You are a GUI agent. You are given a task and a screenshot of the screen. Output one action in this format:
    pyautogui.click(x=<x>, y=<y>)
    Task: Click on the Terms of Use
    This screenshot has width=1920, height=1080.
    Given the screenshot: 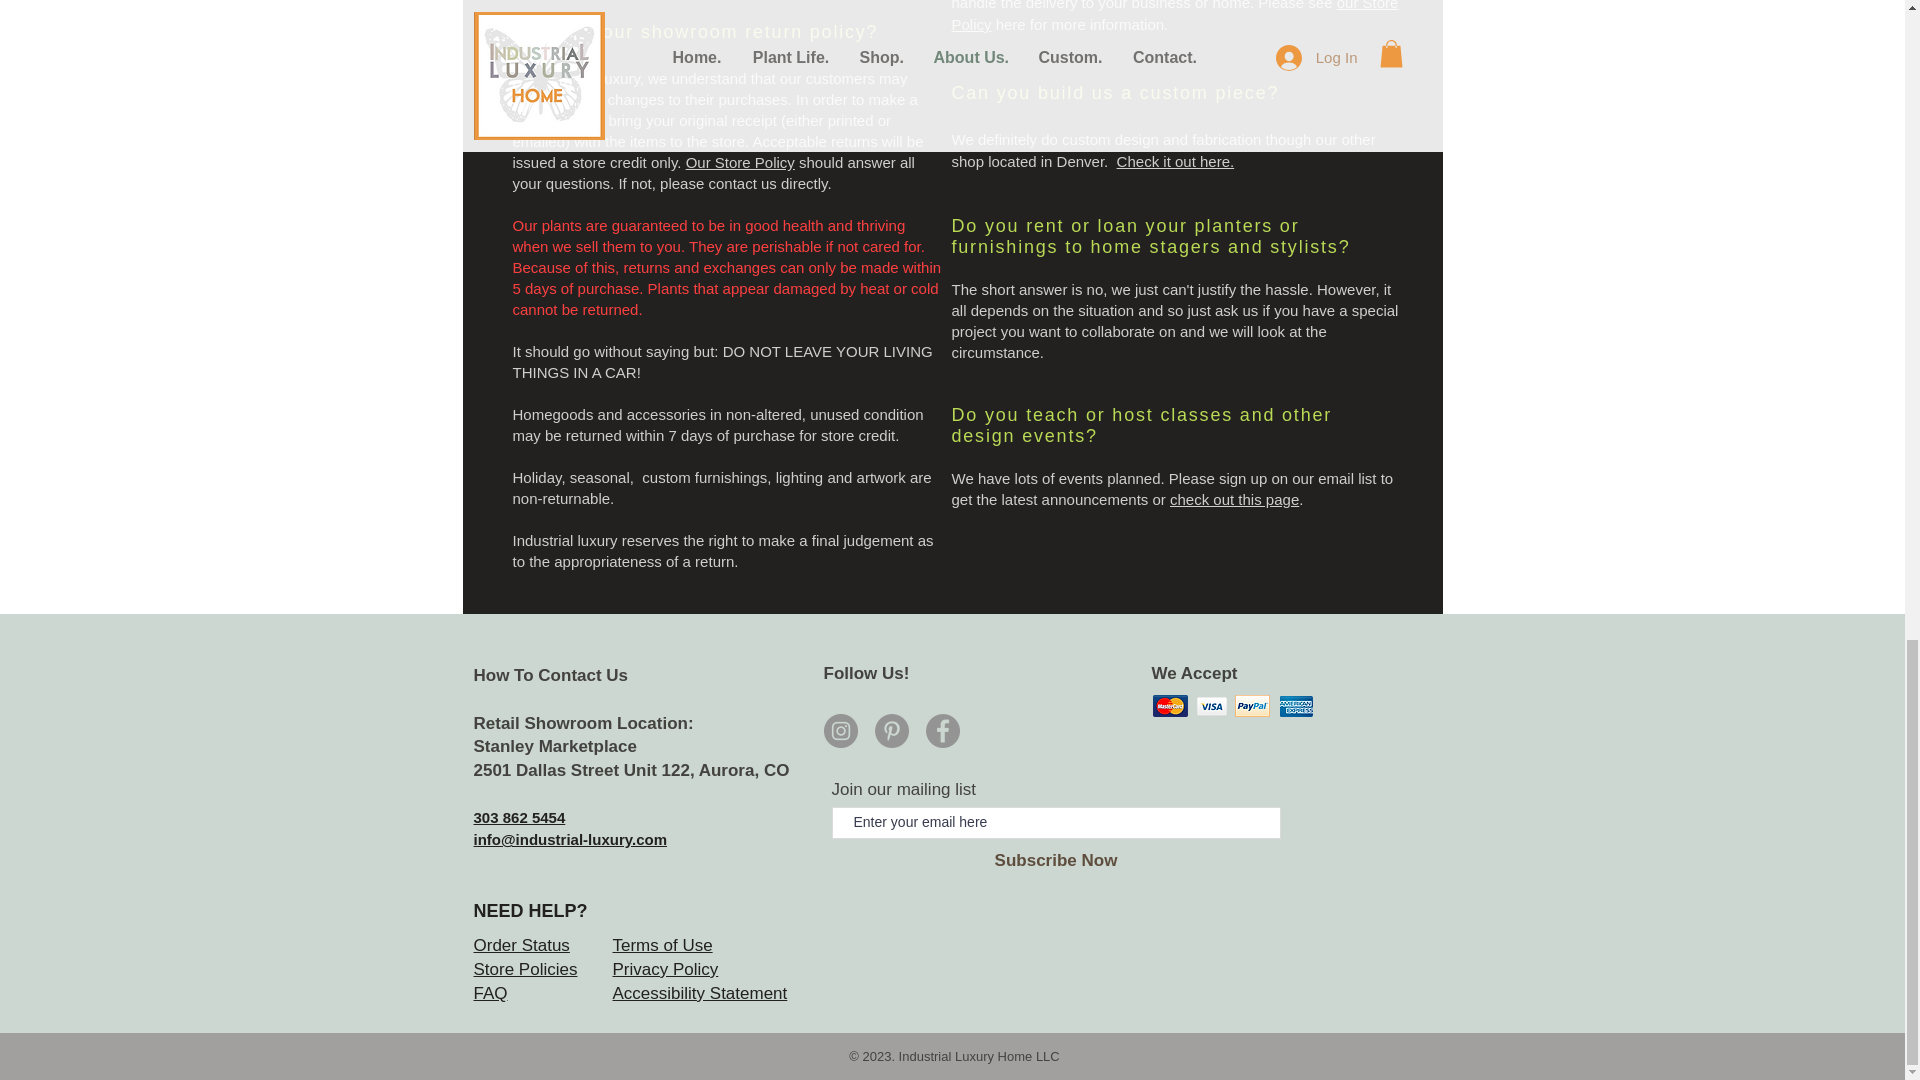 What is the action you would take?
    pyautogui.click(x=662, y=945)
    